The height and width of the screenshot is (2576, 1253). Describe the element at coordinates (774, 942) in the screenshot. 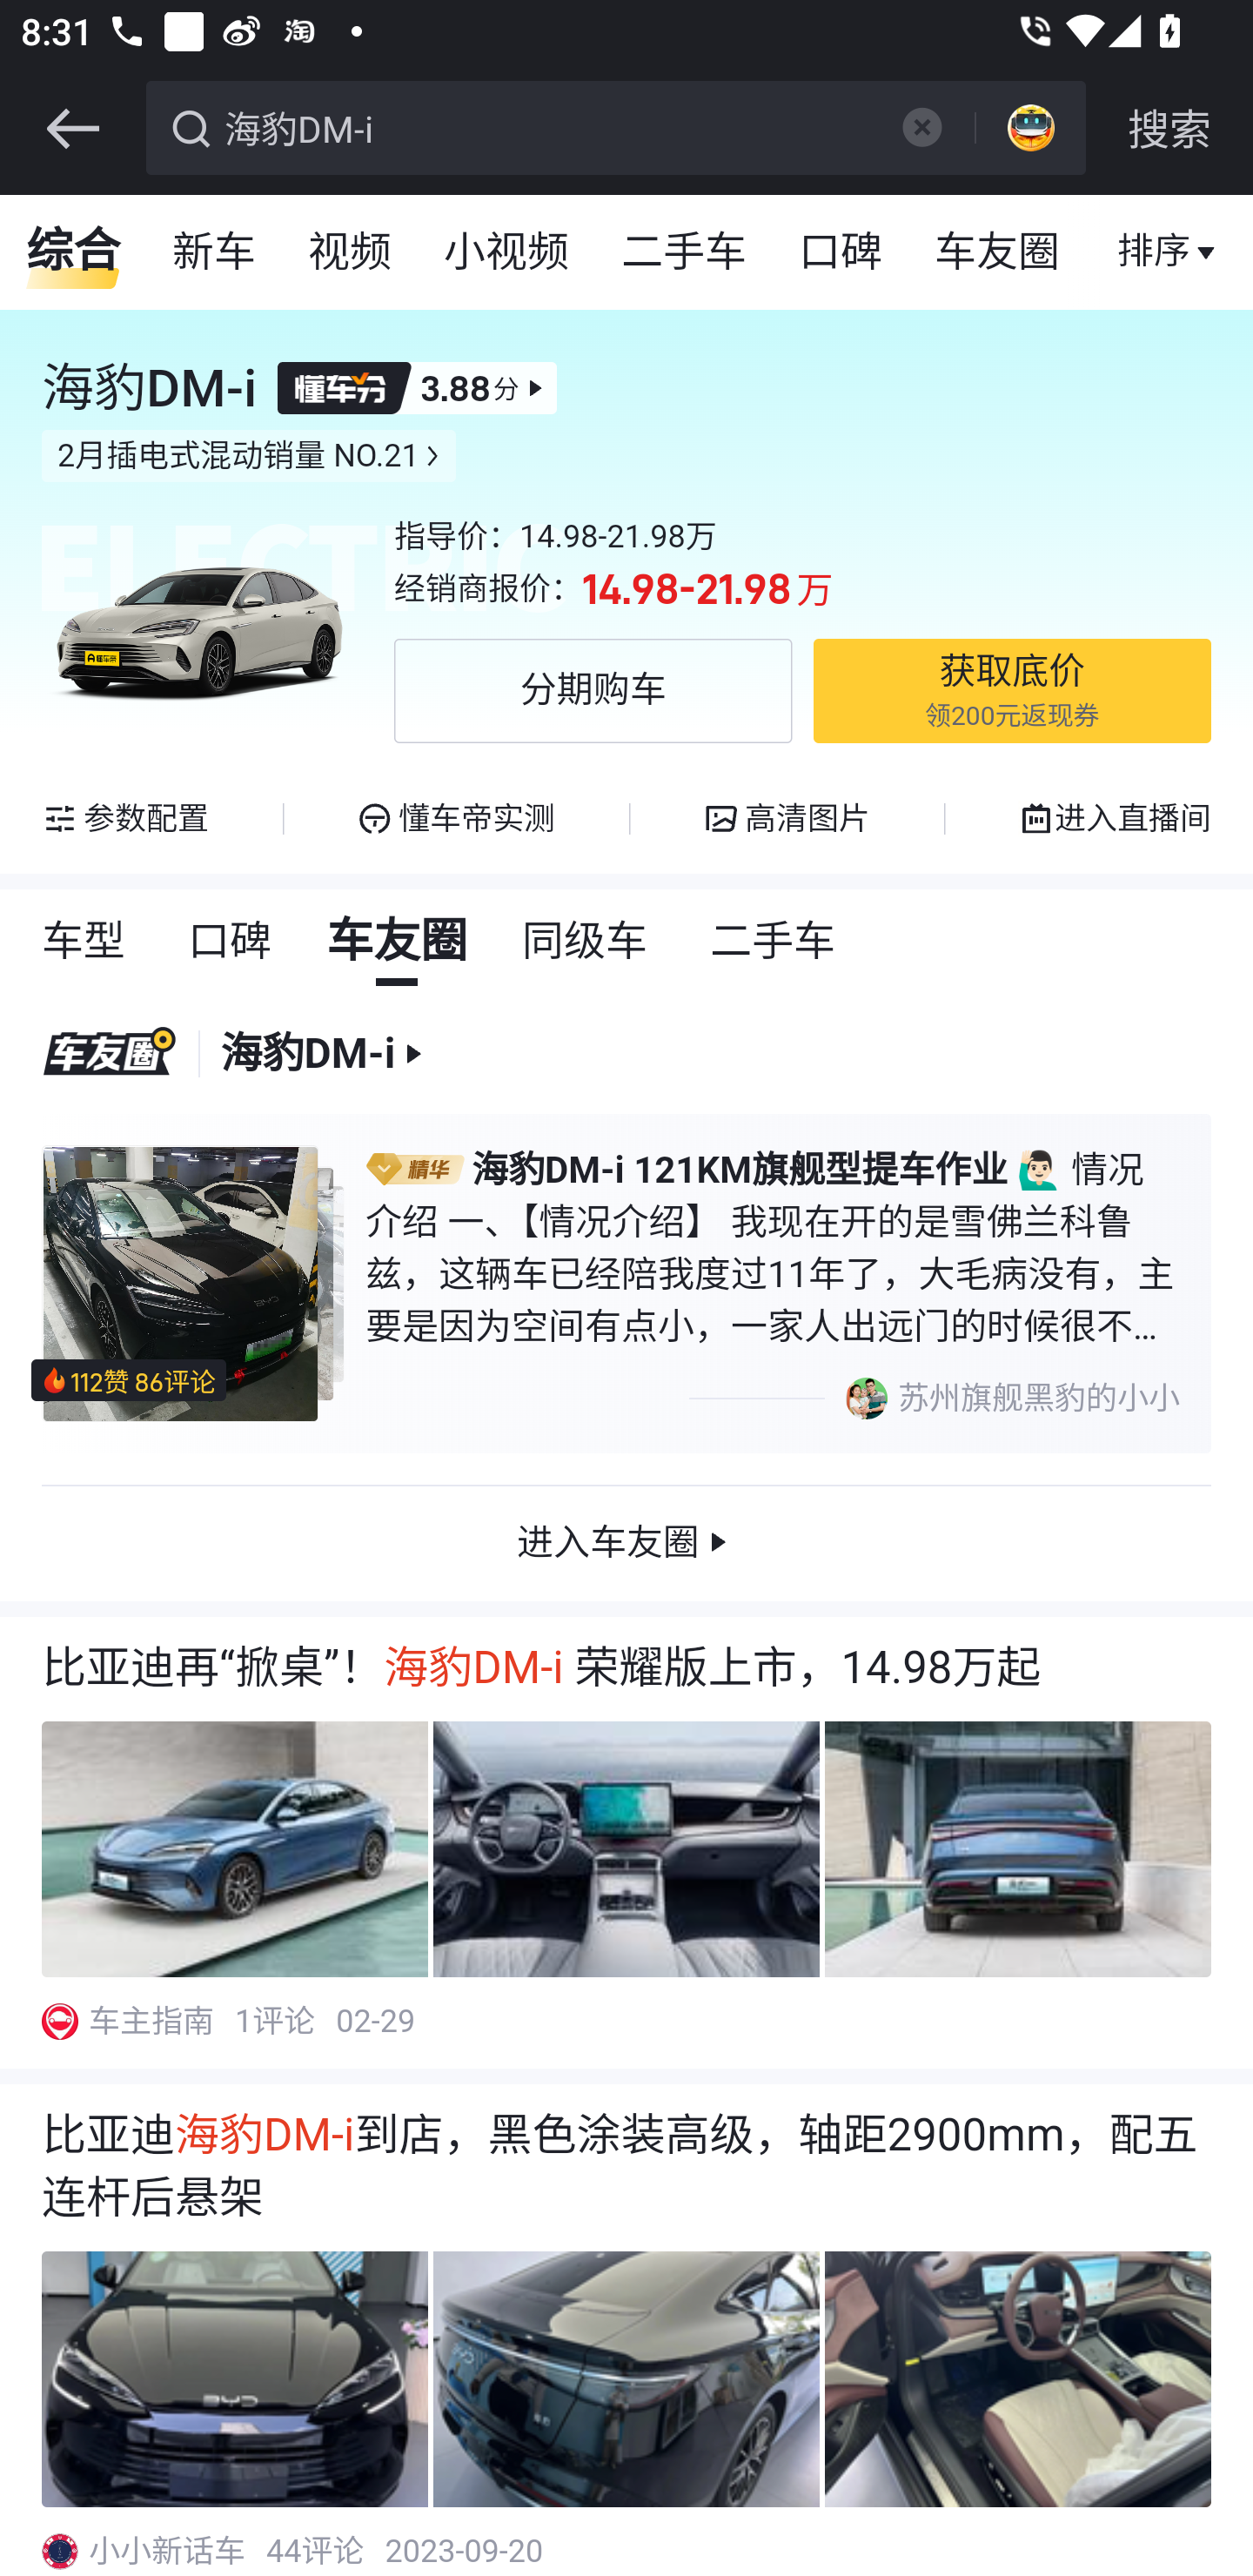

I see `二手车` at that location.